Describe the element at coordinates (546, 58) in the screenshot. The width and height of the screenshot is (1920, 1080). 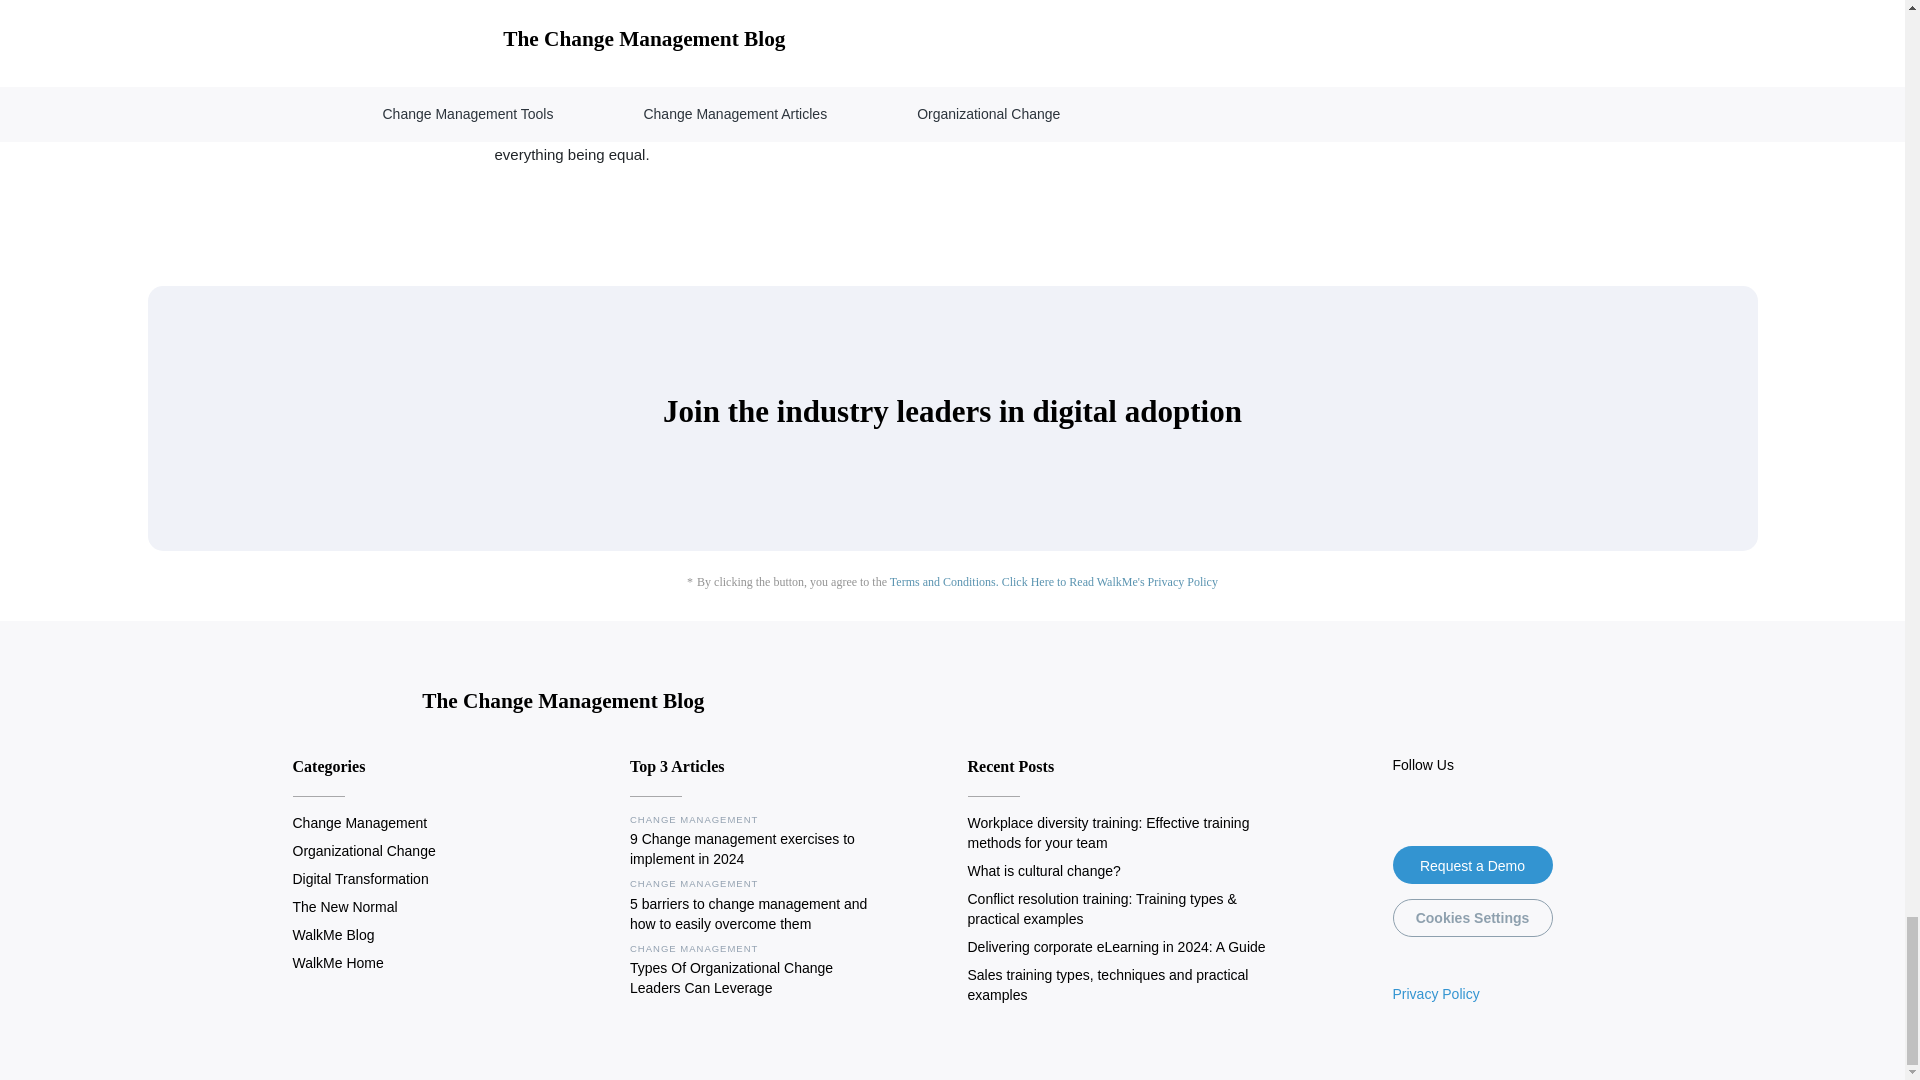
I see `Posts by WalkMe Team` at that location.